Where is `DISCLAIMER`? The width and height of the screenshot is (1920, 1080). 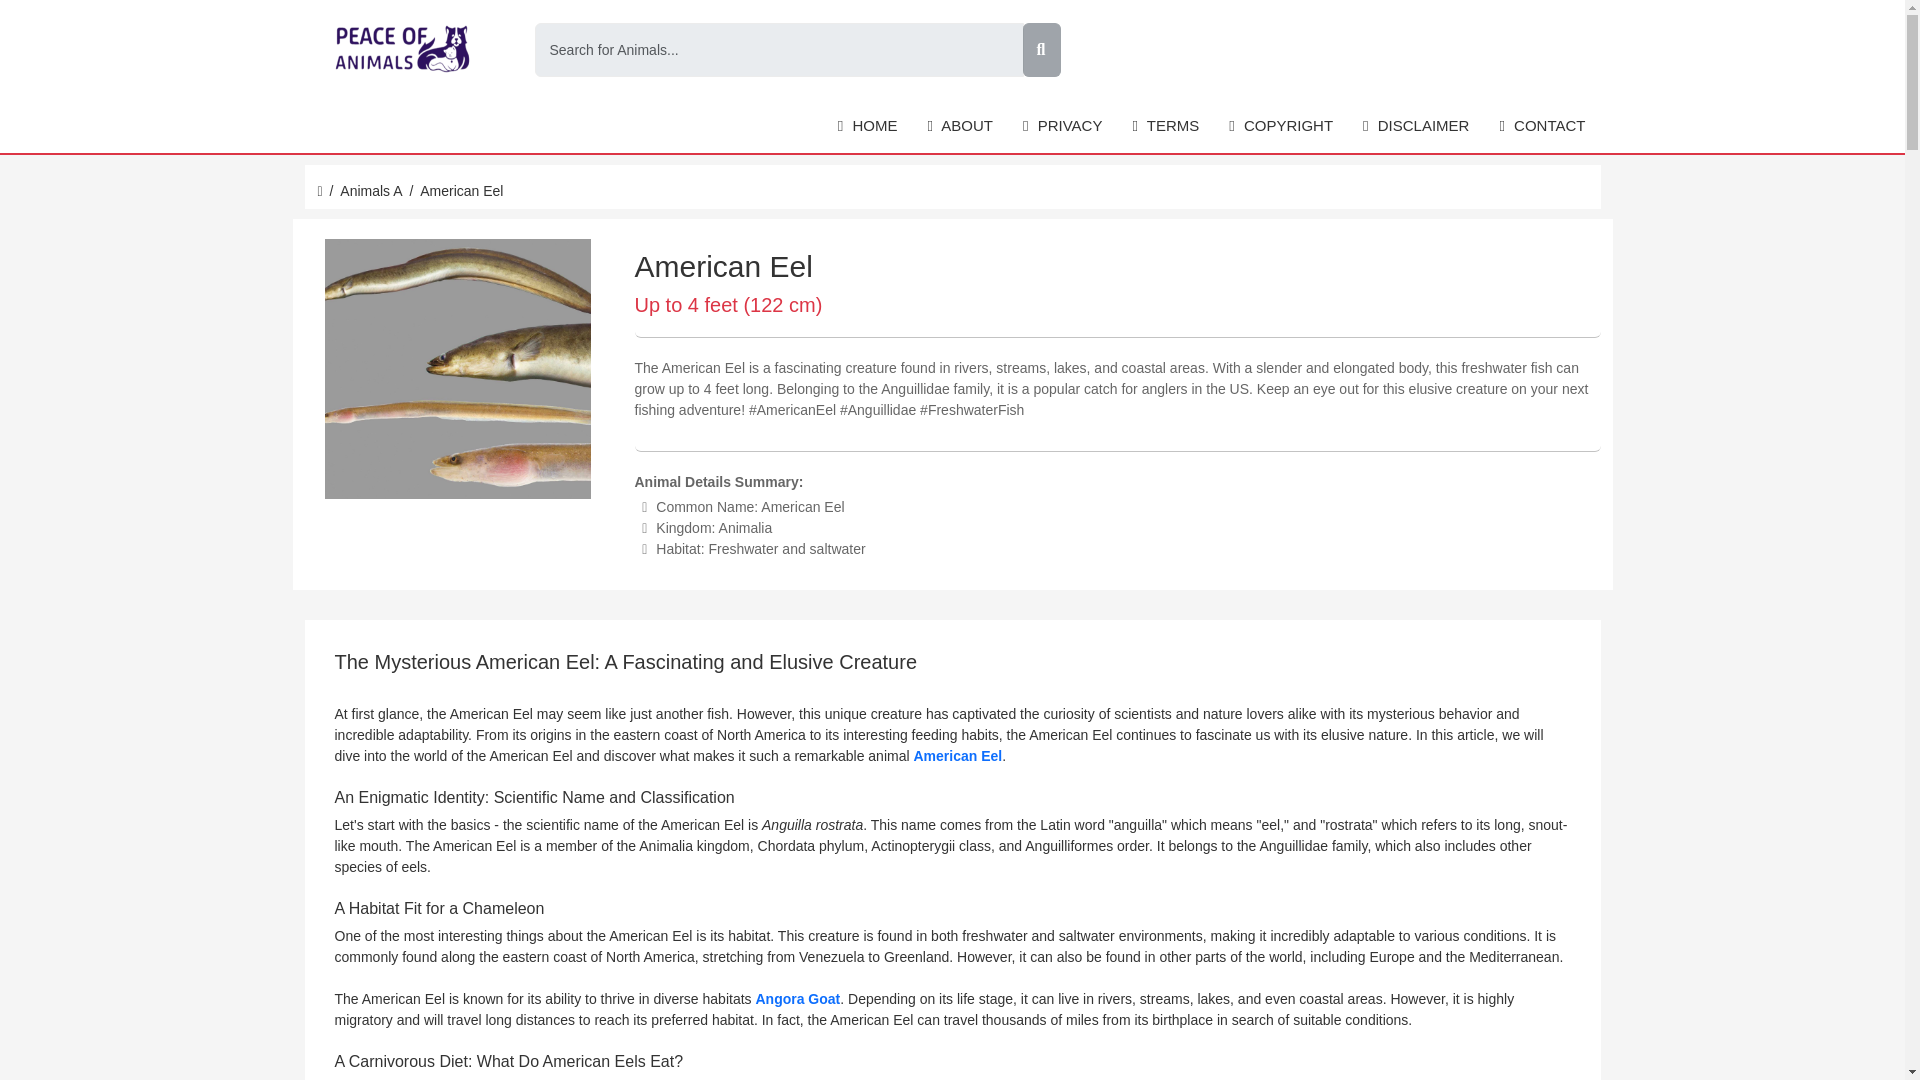
DISCLAIMER is located at coordinates (1416, 126).